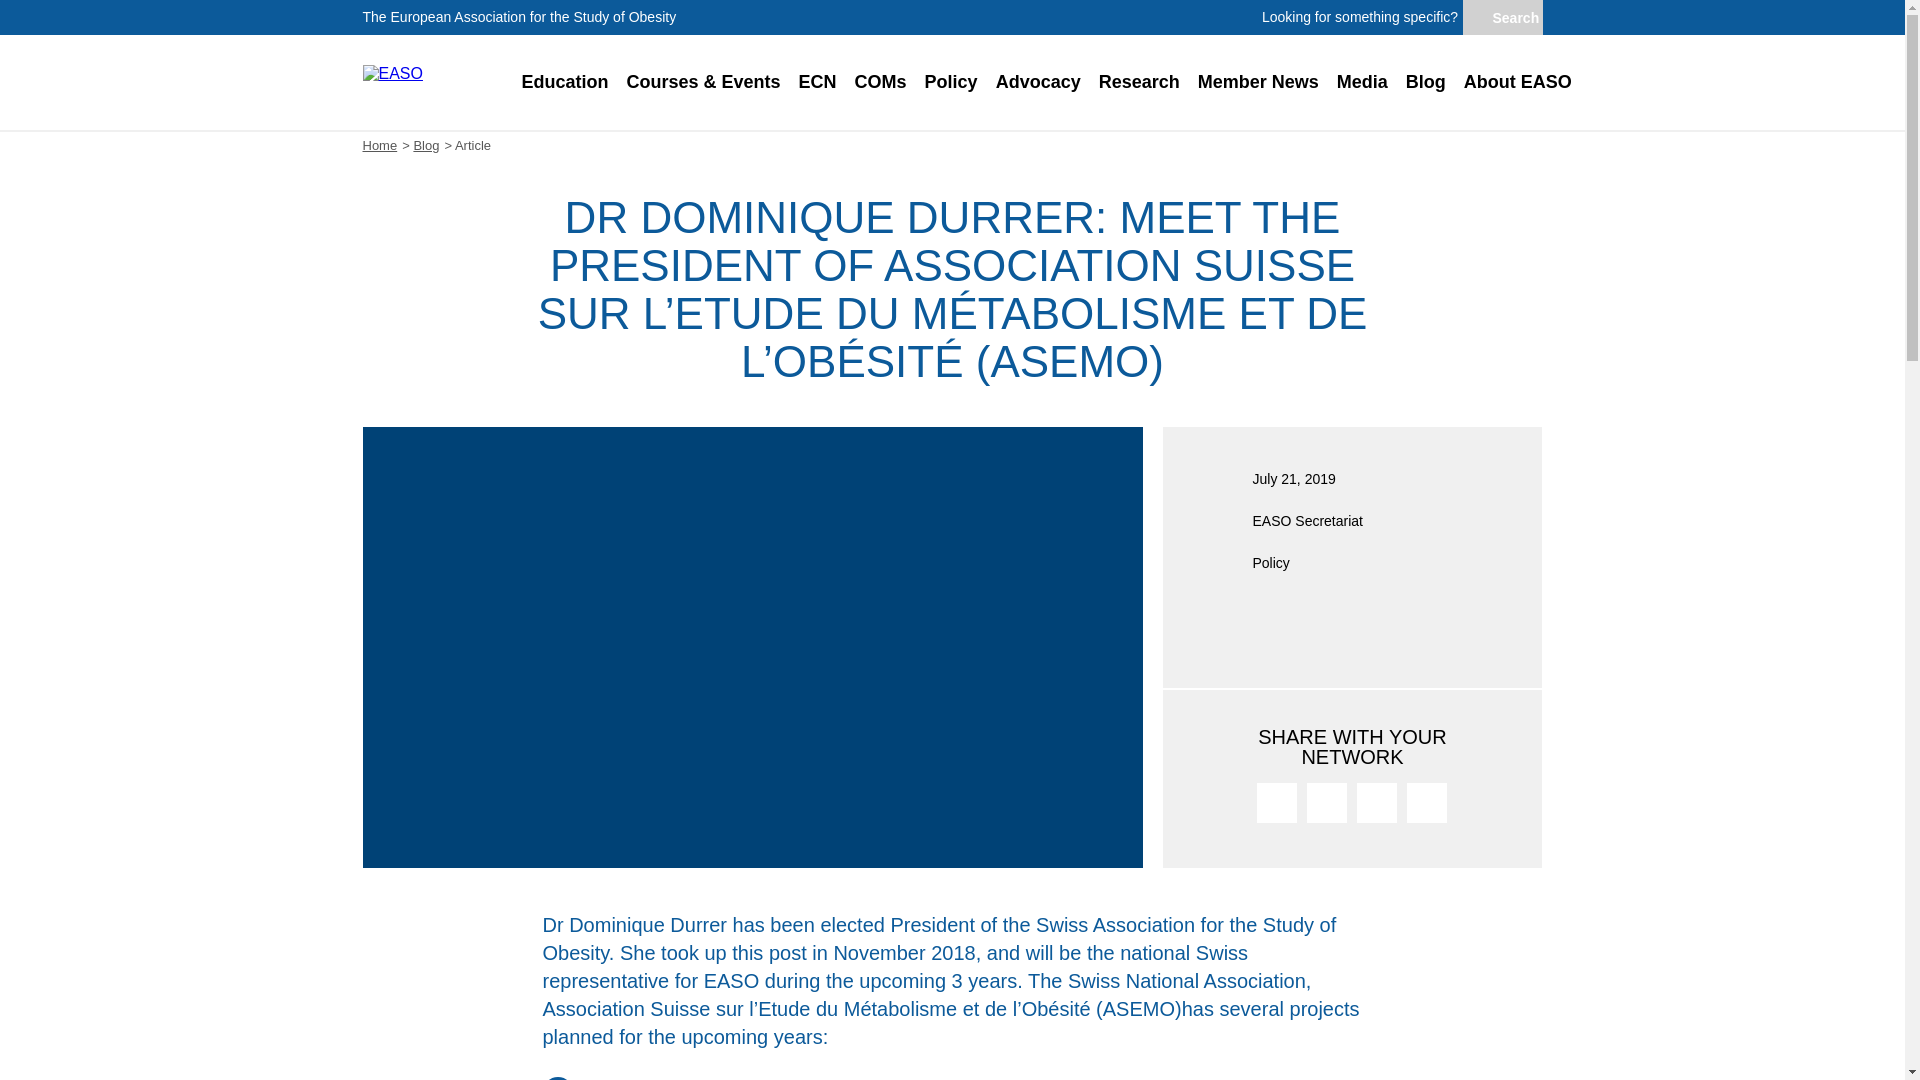 Image resolution: width=1920 pixels, height=1080 pixels. What do you see at coordinates (564, 82) in the screenshot?
I see `Education` at bounding box center [564, 82].